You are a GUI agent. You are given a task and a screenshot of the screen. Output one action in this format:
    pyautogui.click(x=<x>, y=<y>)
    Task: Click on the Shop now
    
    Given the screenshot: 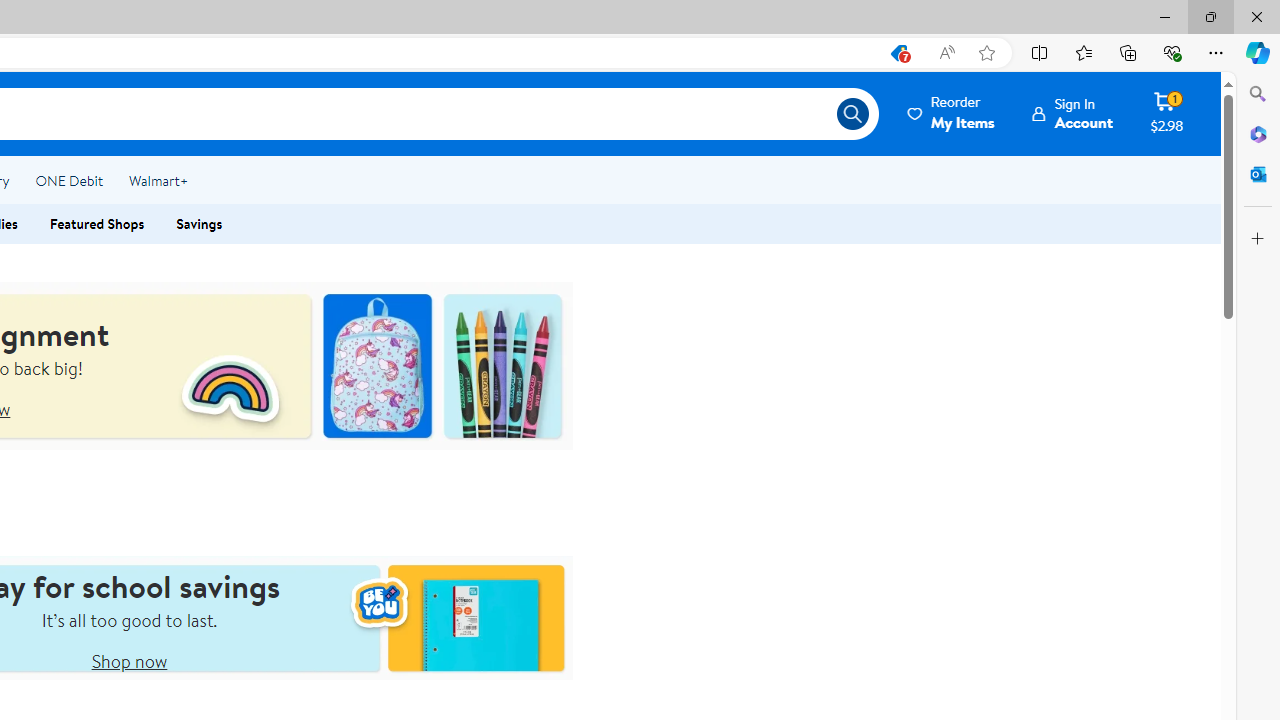 What is the action you would take?
    pyautogui.click(x=128, y=660)
    